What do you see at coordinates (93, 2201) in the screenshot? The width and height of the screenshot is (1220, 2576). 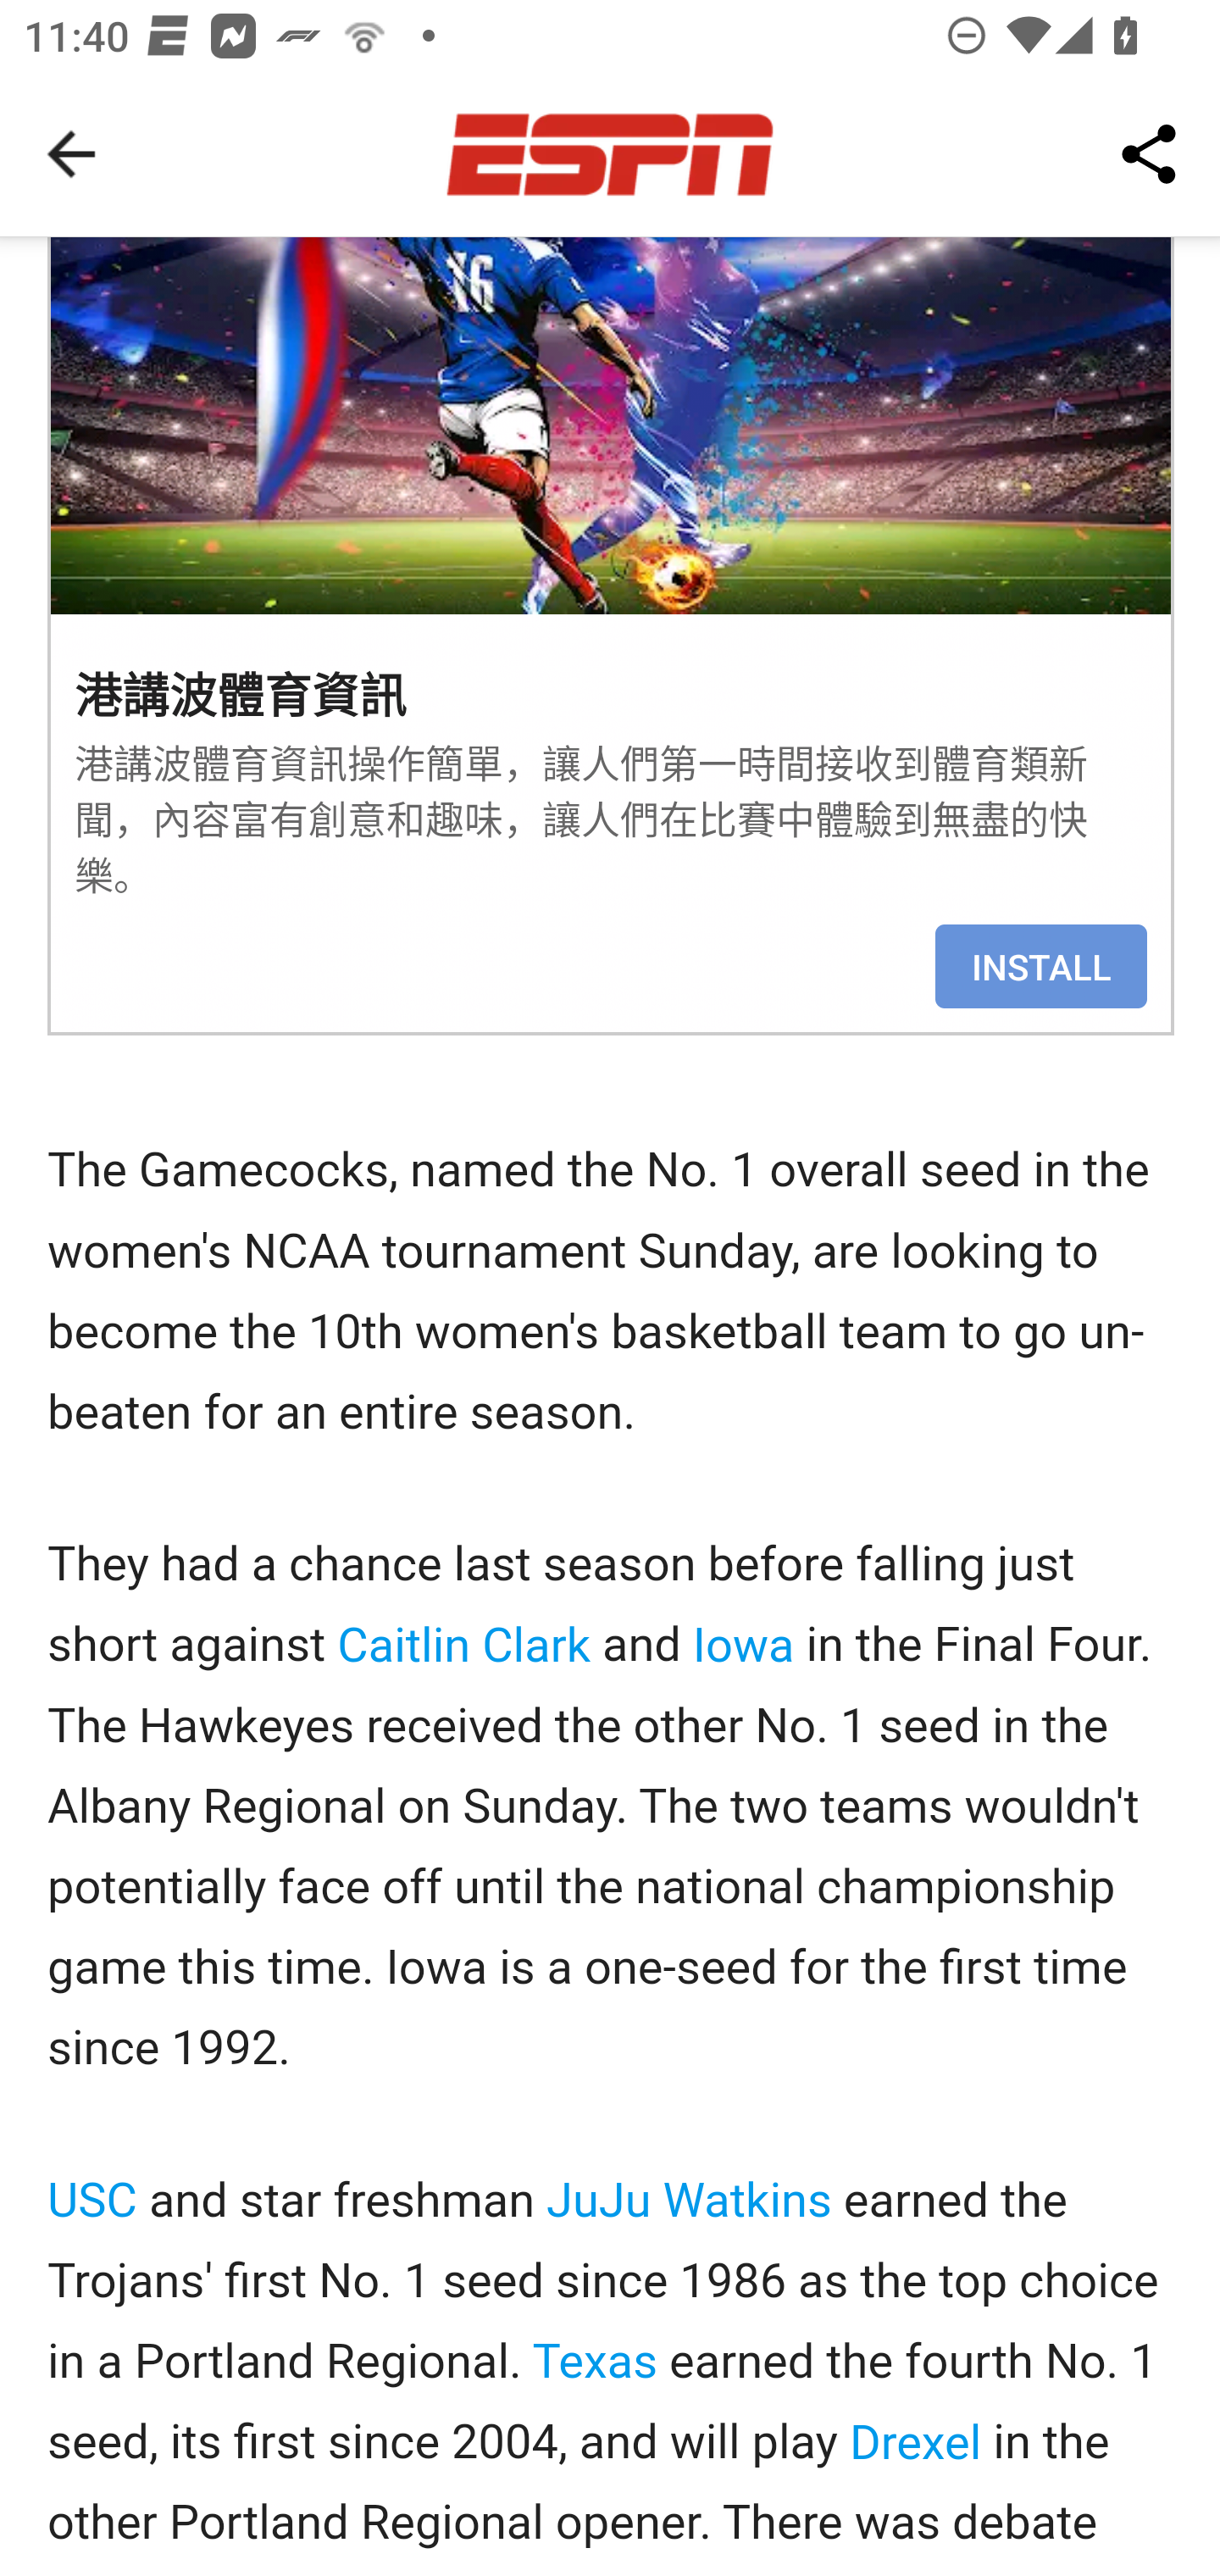 I see `USC` at bounding box center [93, 2201].